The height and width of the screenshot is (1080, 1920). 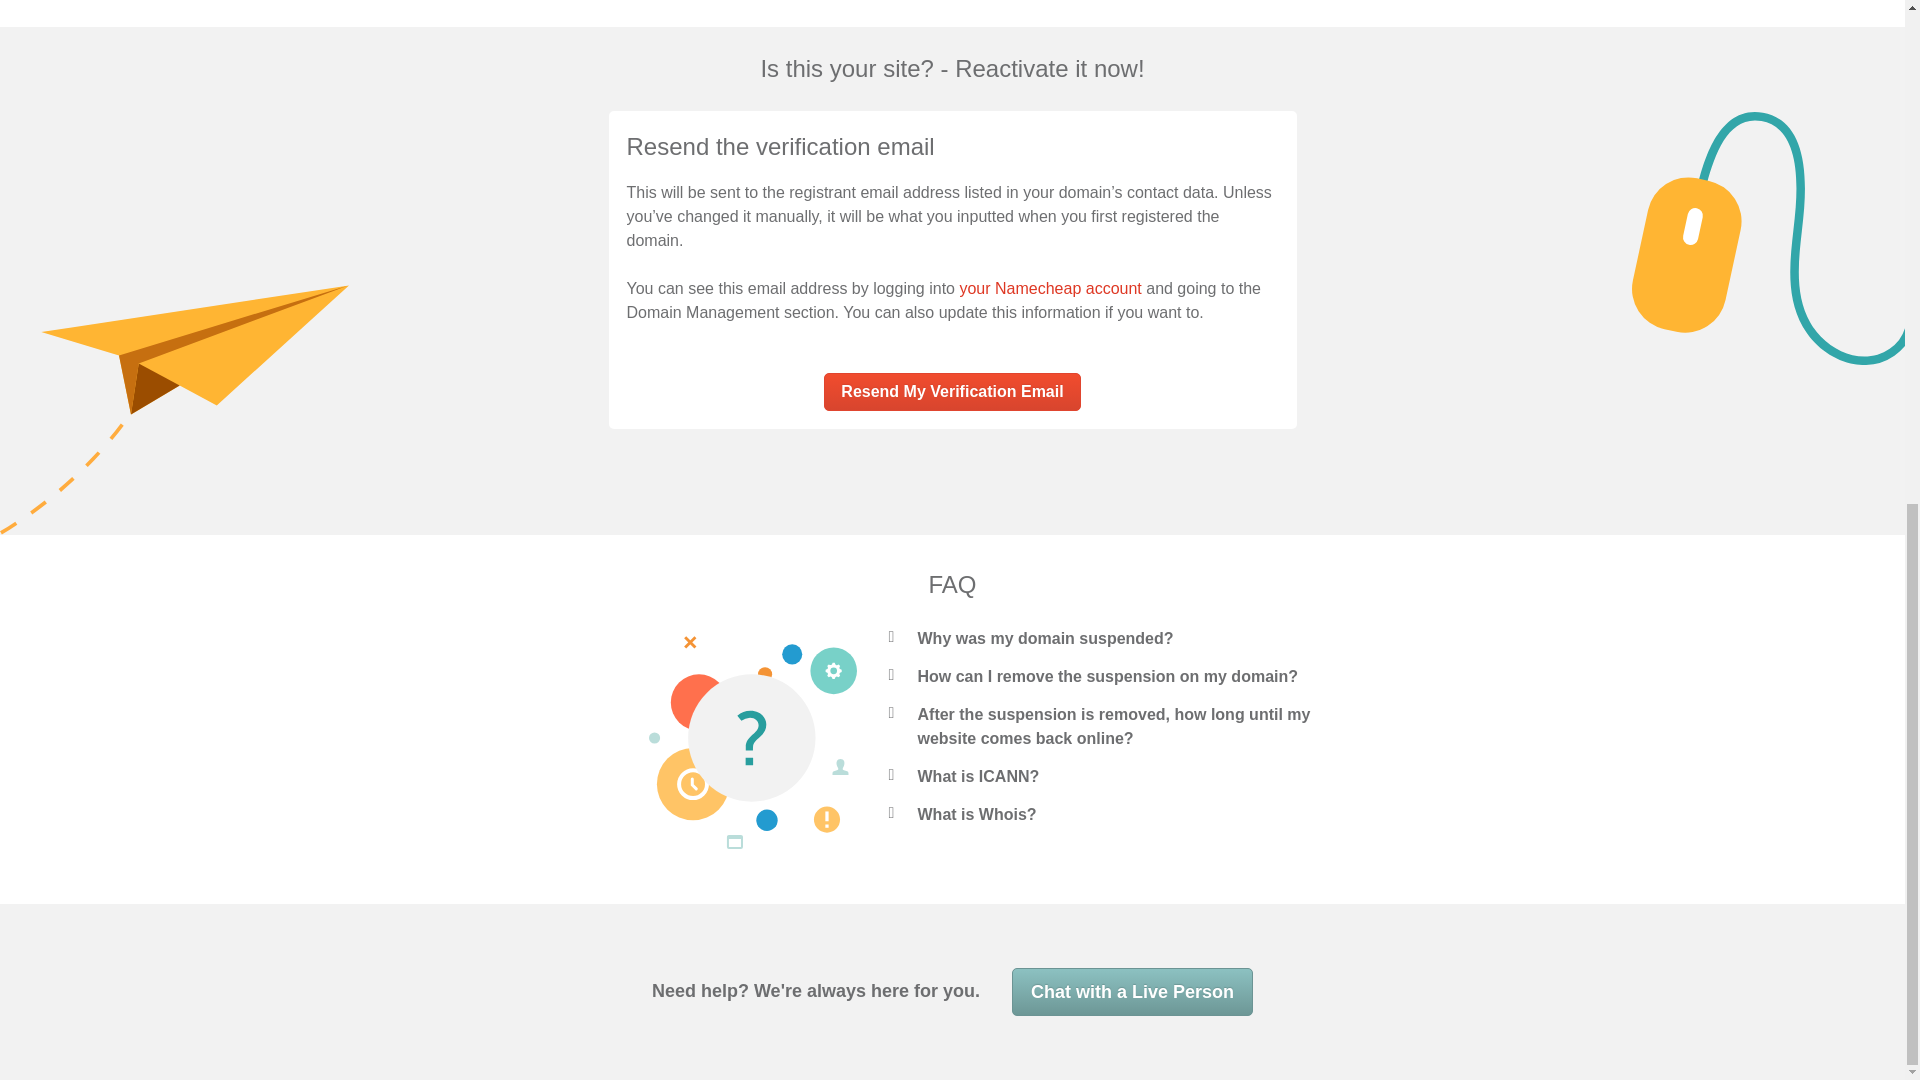 What do you see at coordinates (1132, 992) in the screenshot?
I see `Chat with a Live Person` at bounding box center [1132, 992].